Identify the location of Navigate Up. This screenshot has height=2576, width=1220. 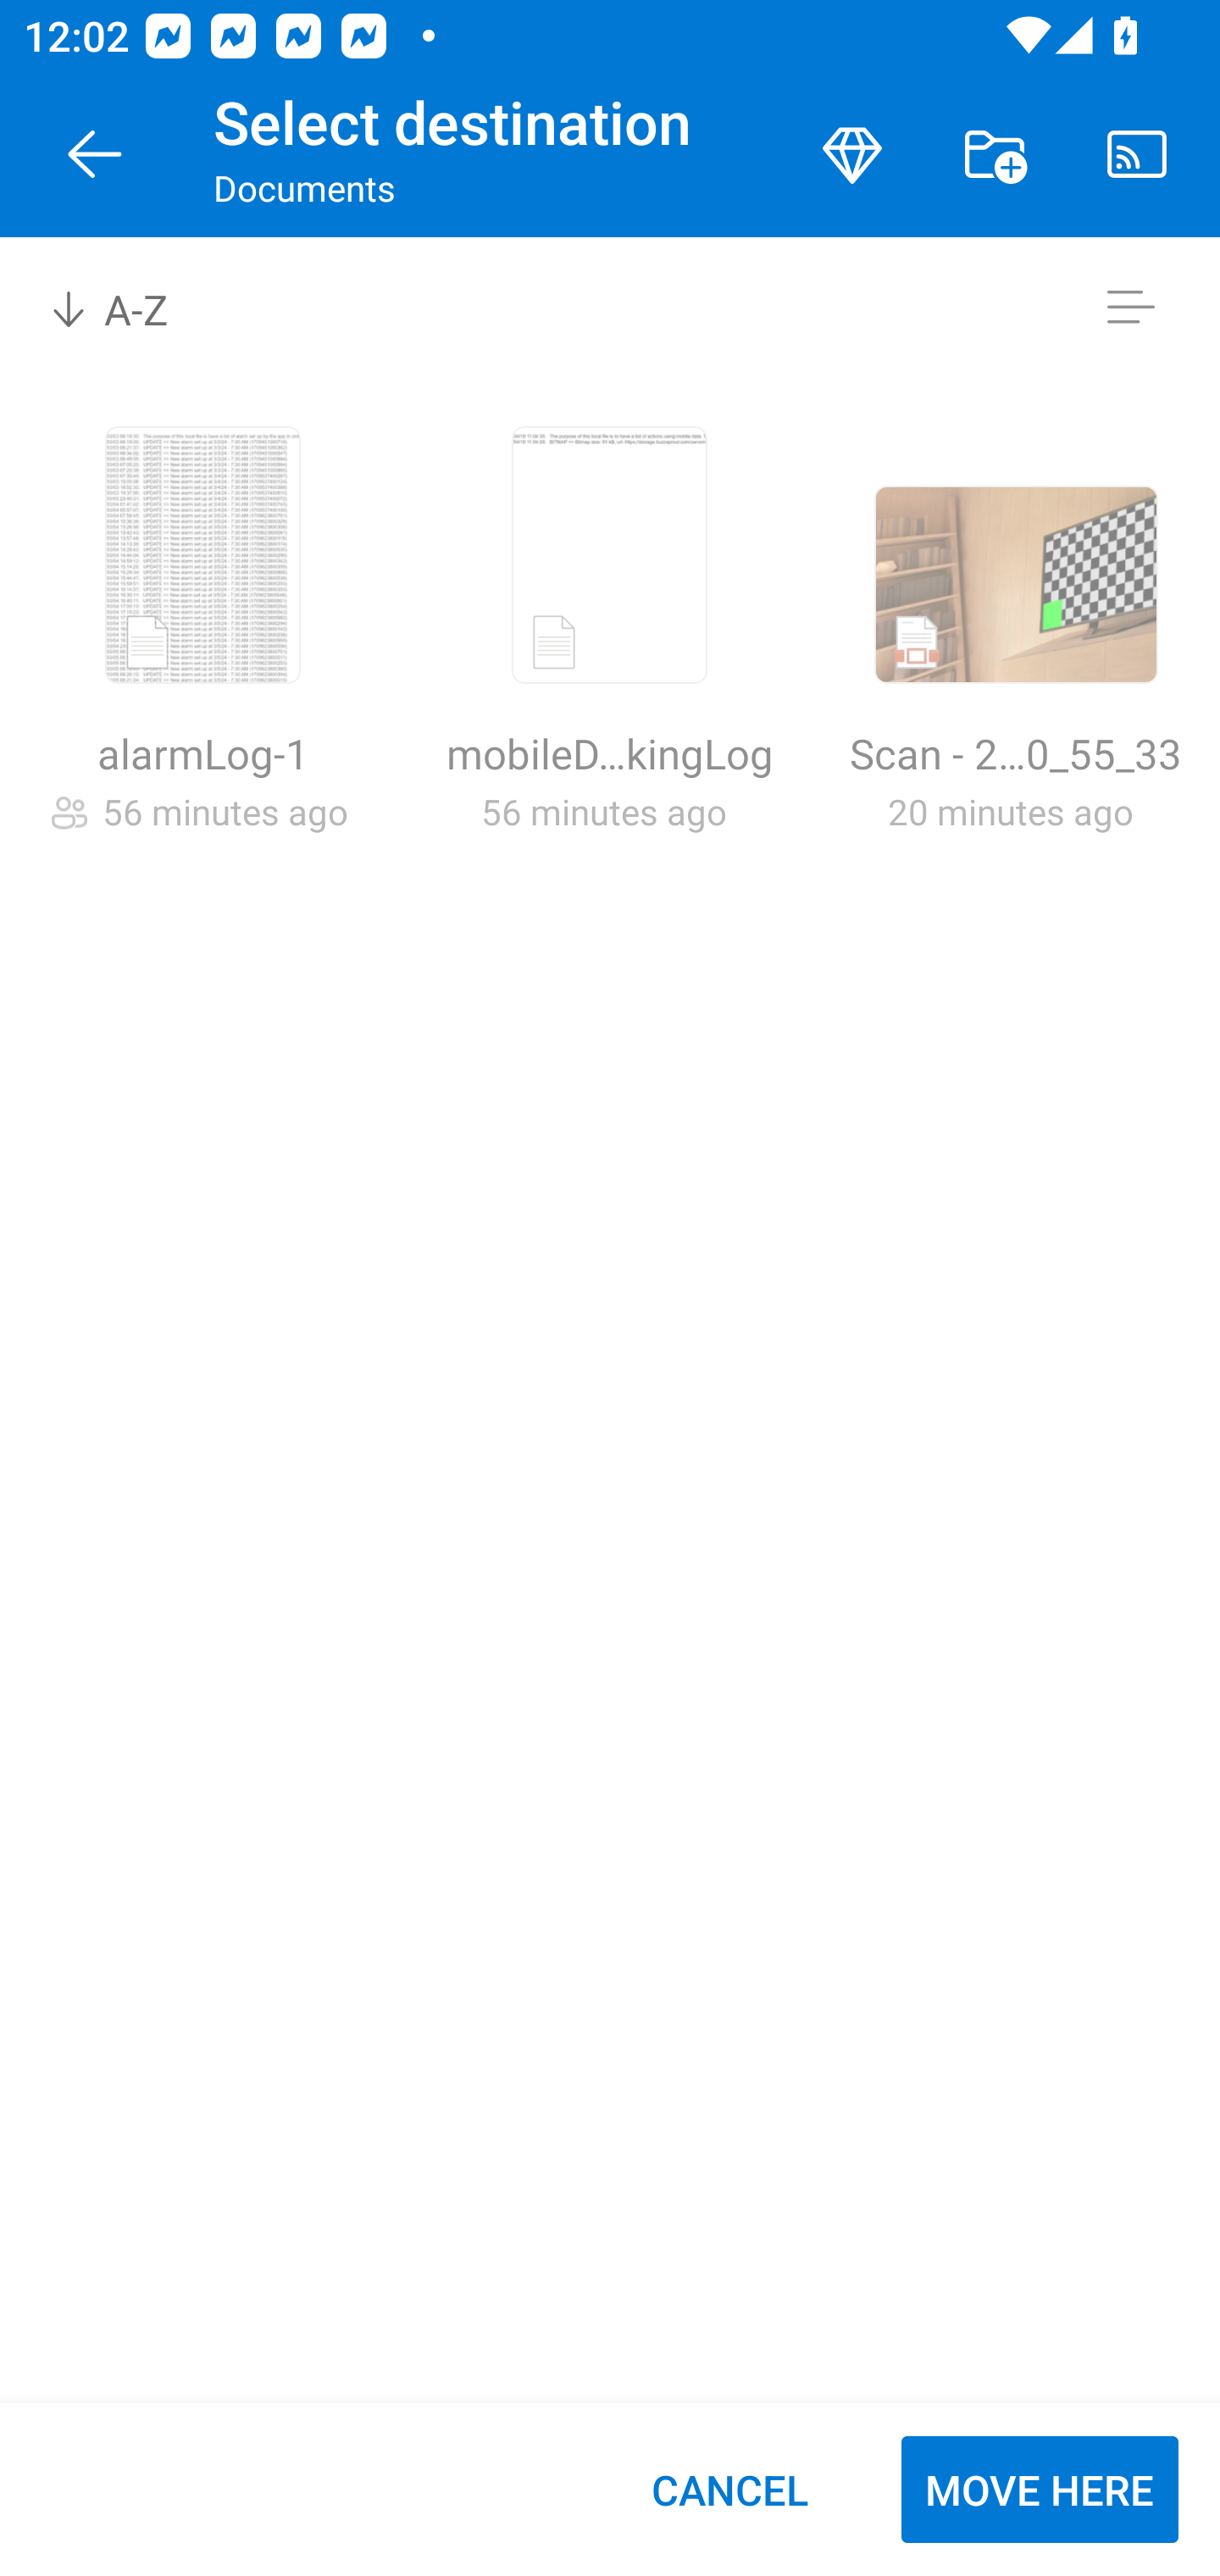
(95, 154).